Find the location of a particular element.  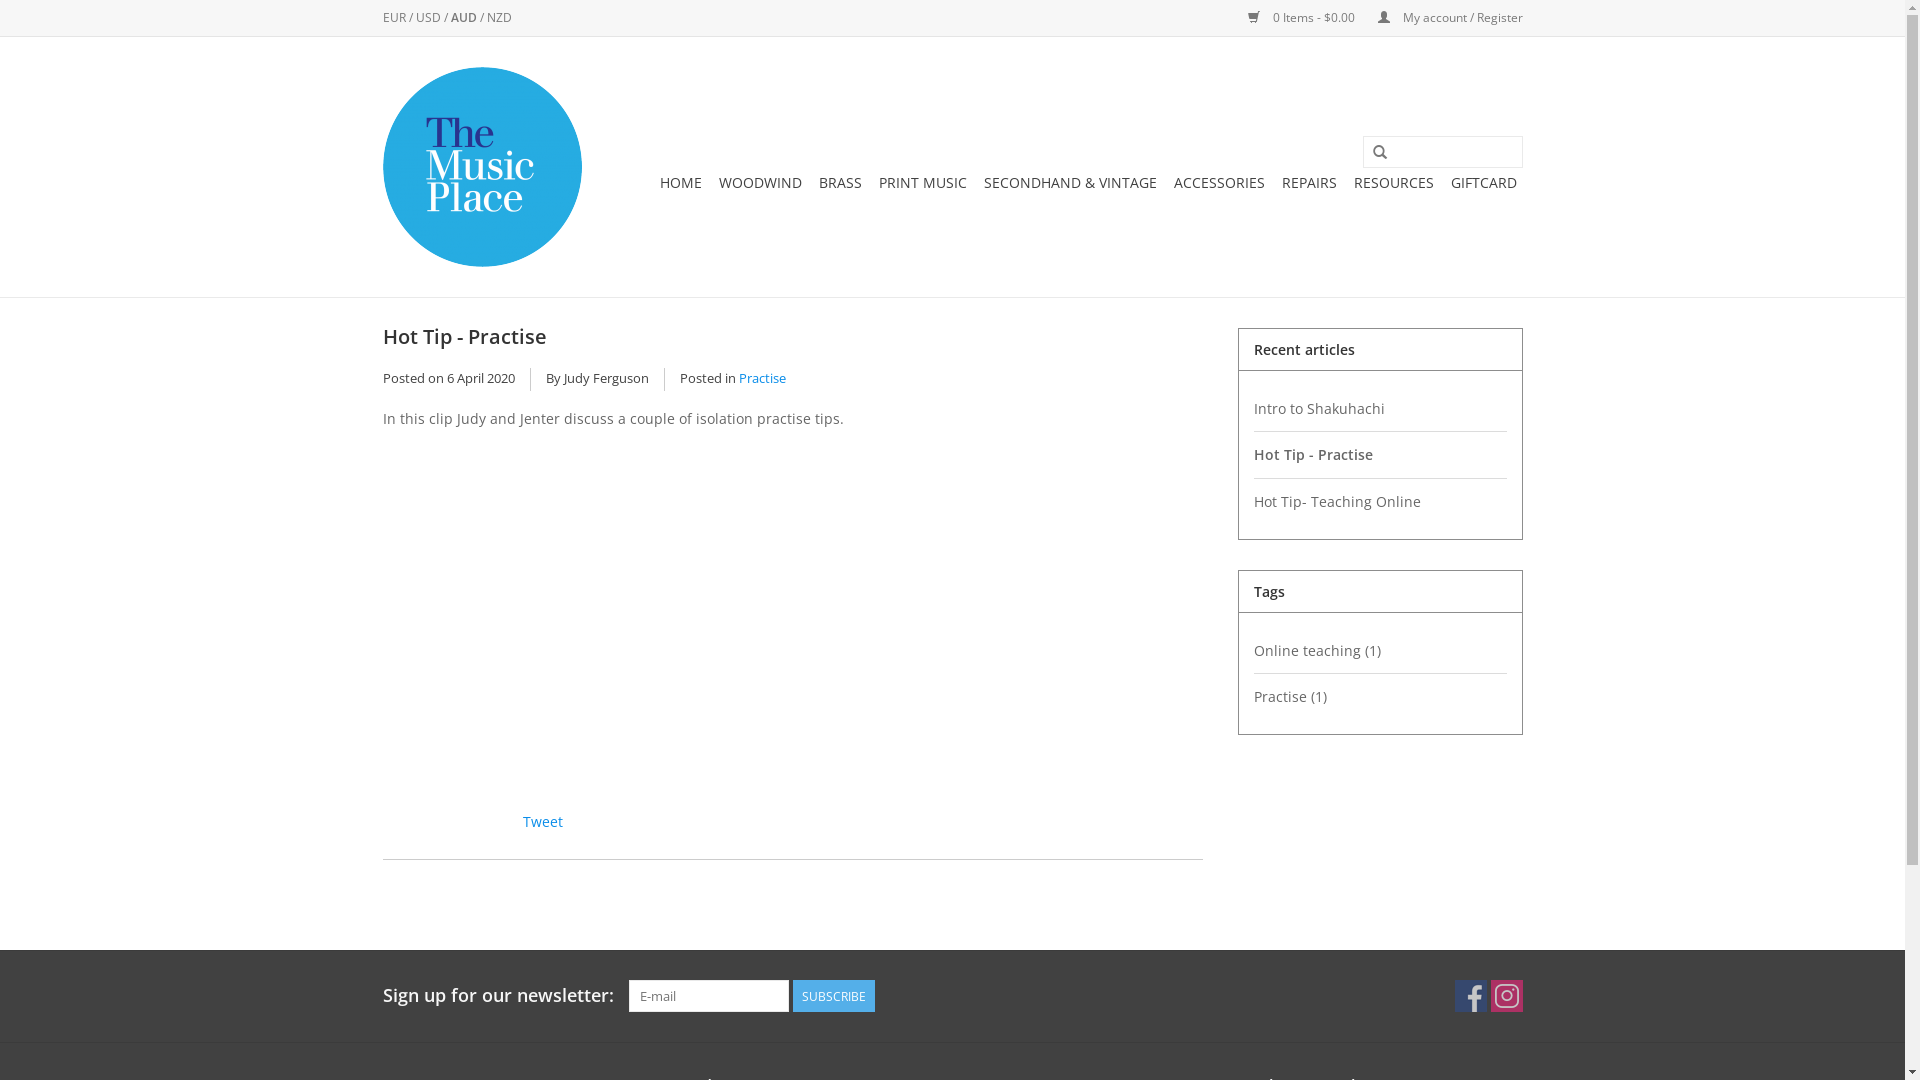

0 Items - $0.00 is located at coordinates (1293, 18).